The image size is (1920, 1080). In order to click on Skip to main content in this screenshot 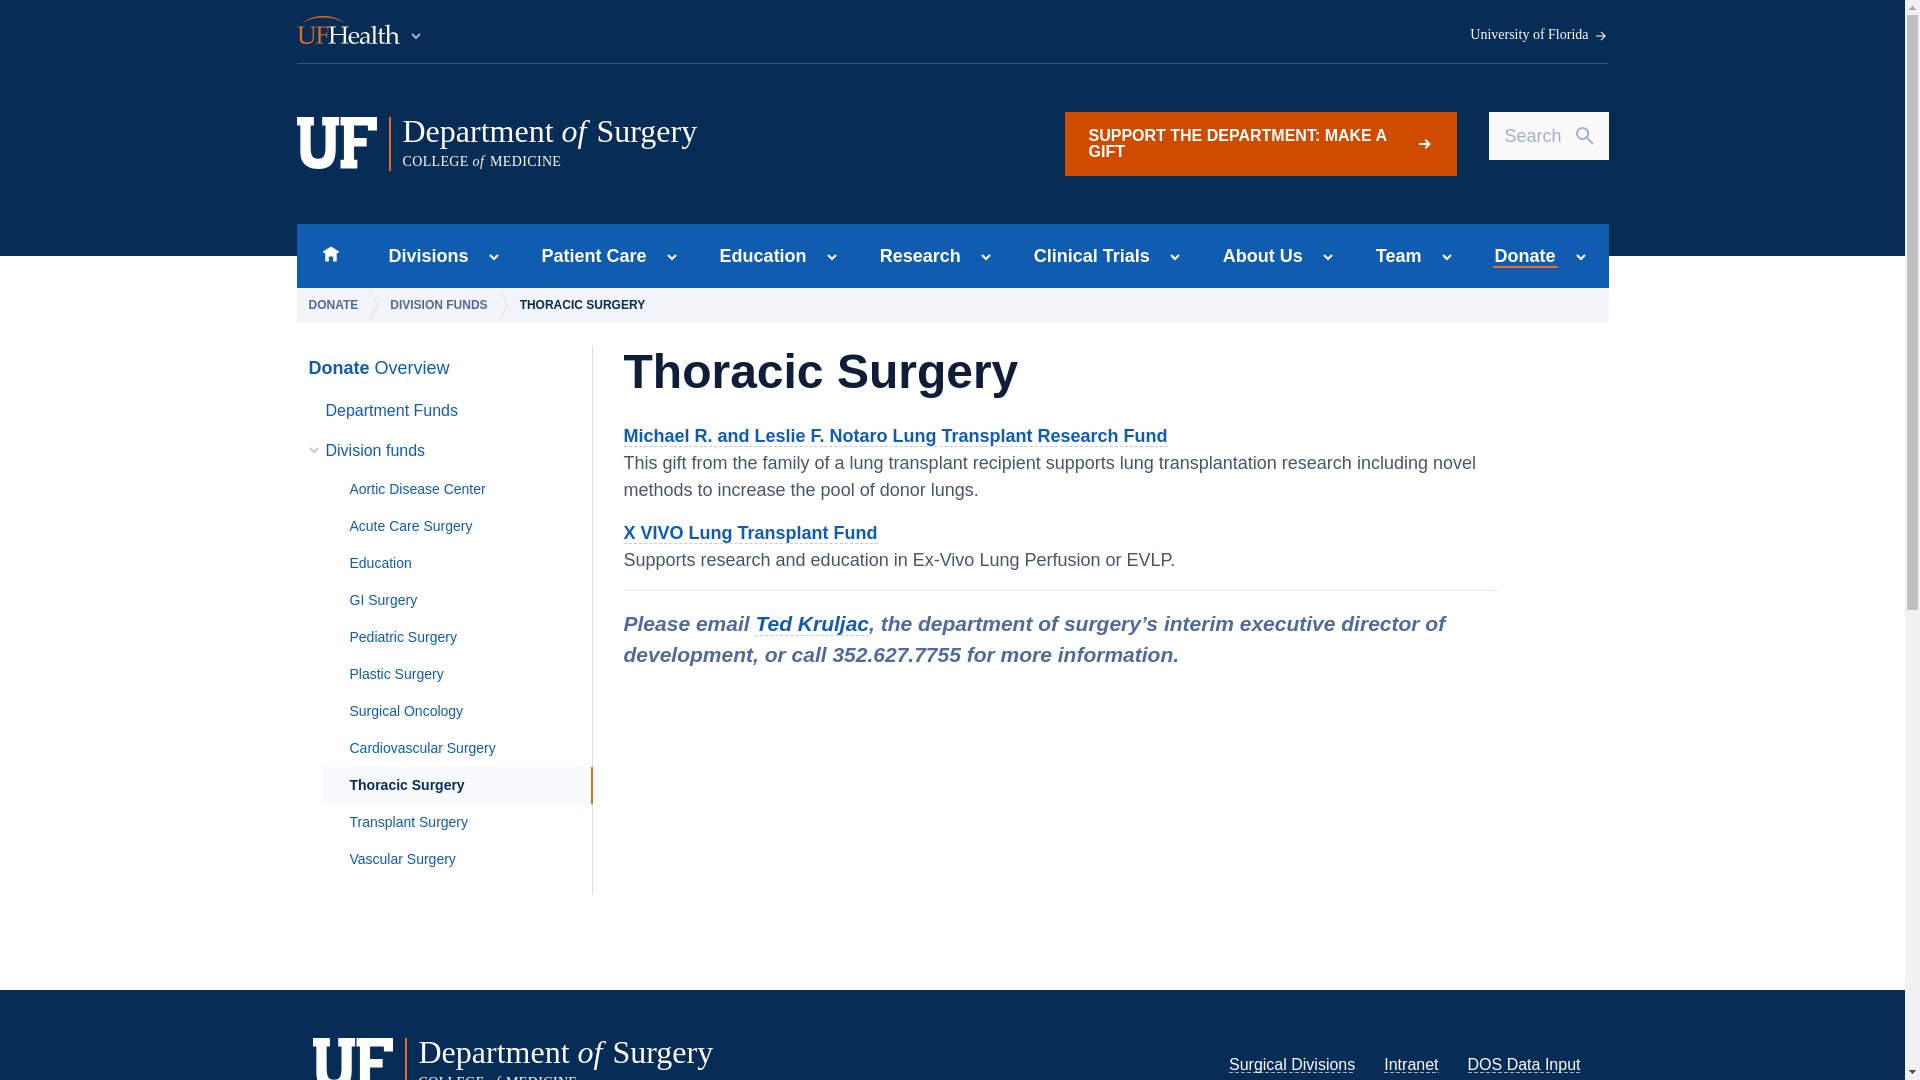, I will do `click(1292, 1064)`.